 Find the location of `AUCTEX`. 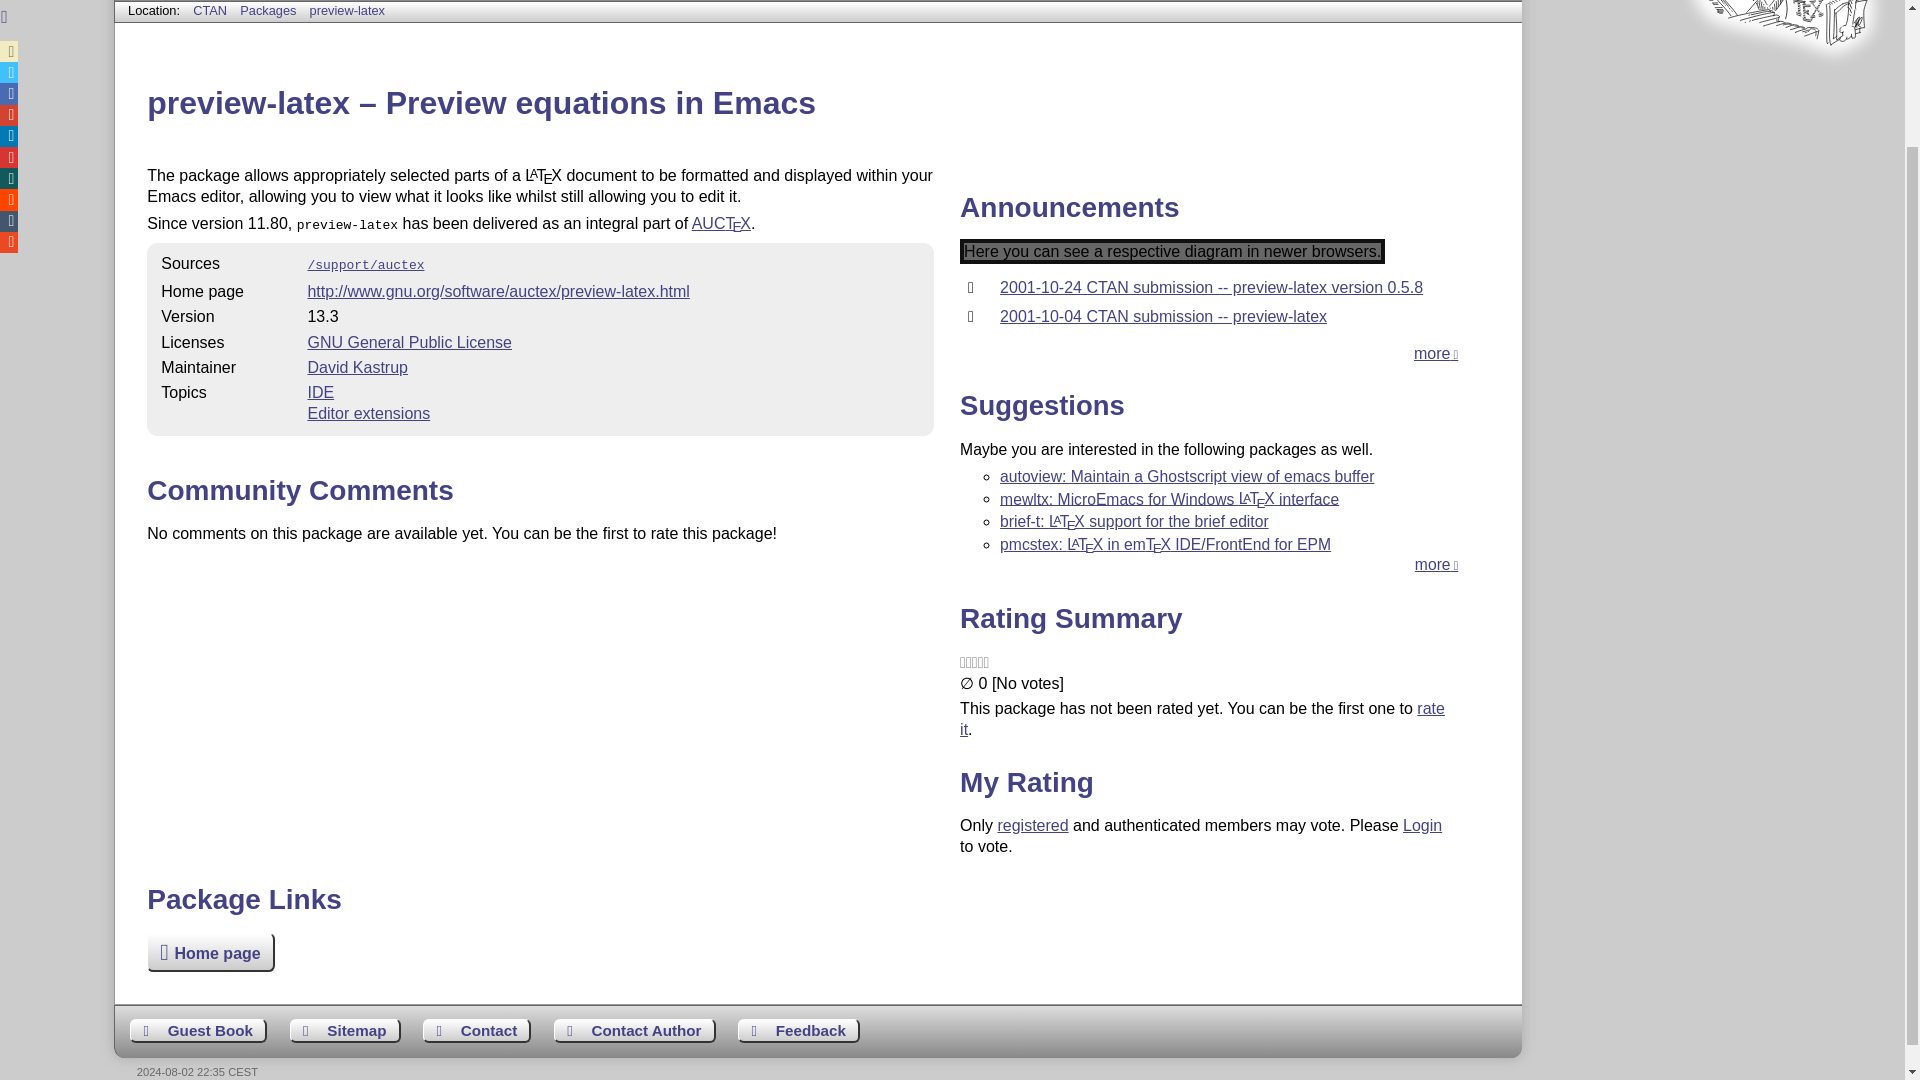

AUCTEX is located at coordinates (720, 223).